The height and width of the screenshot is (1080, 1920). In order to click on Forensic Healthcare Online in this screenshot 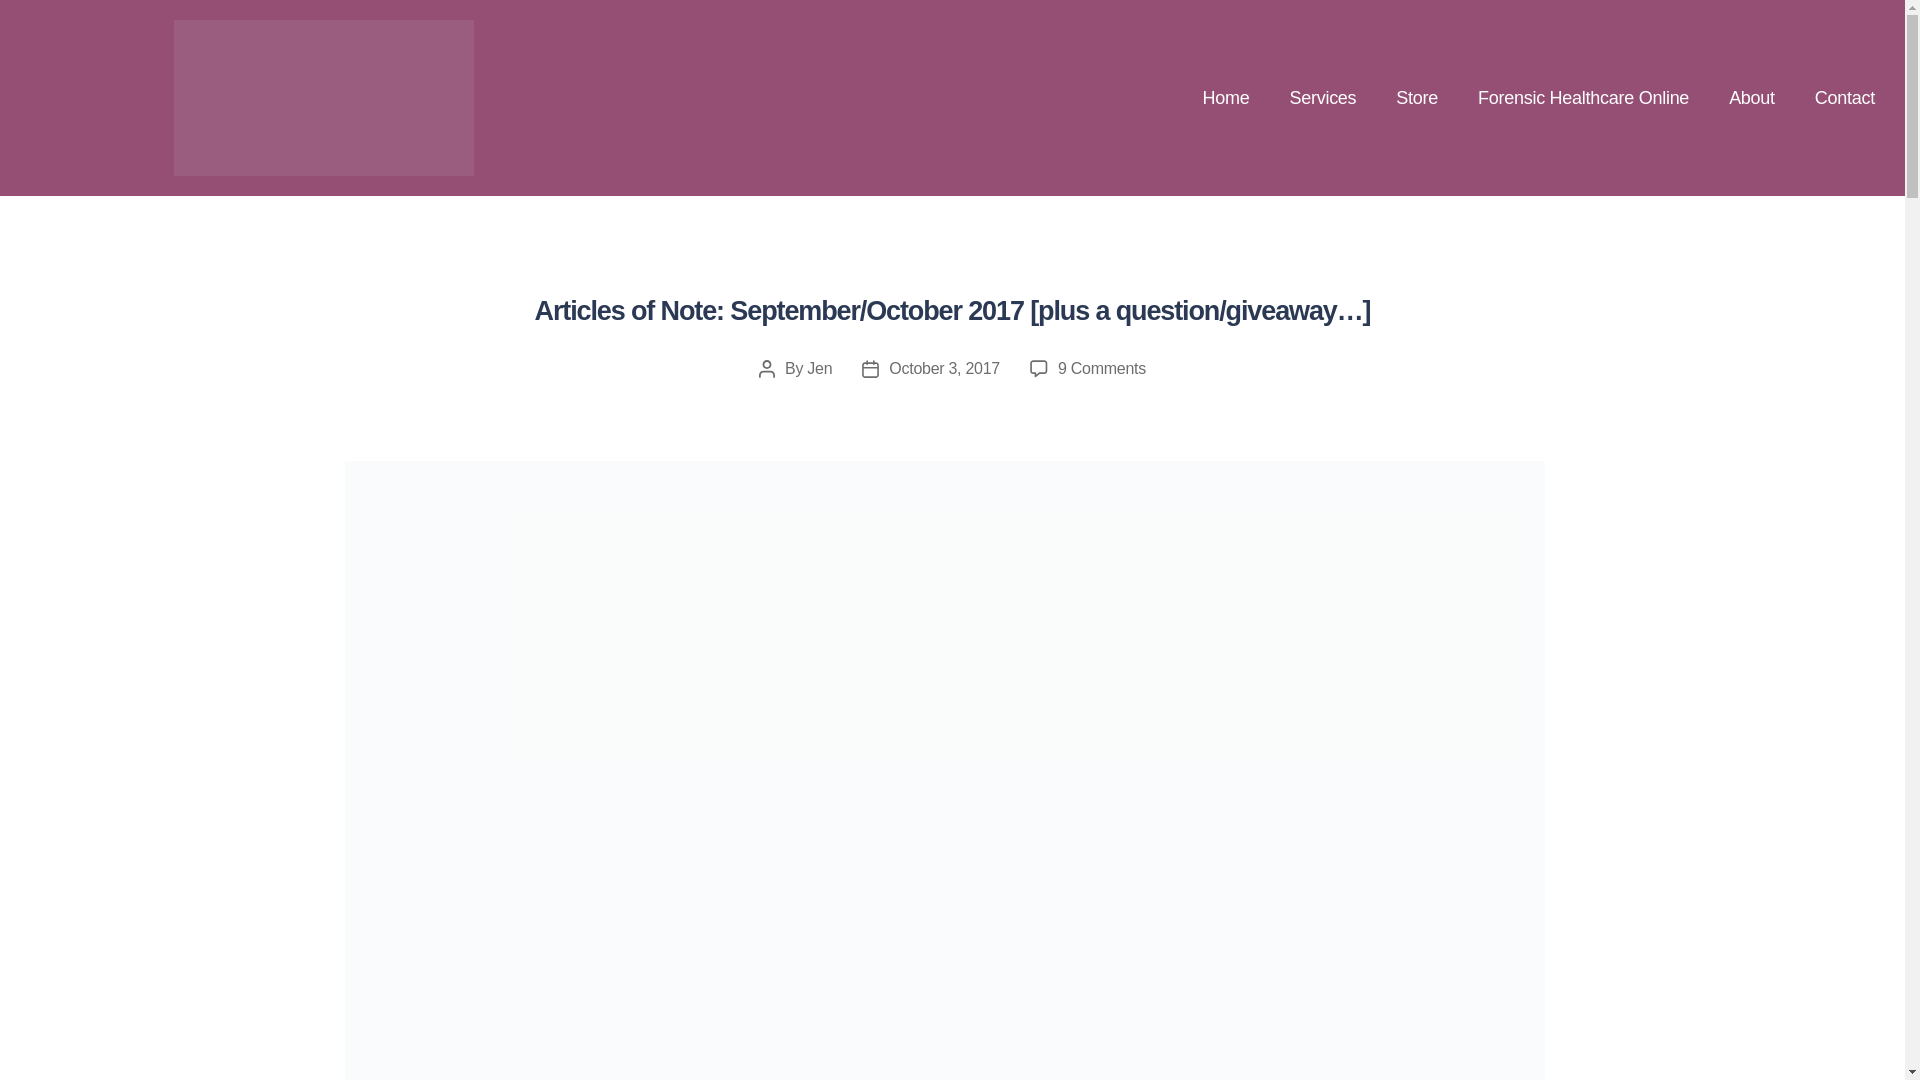, I will do `click(1582, 97)`.